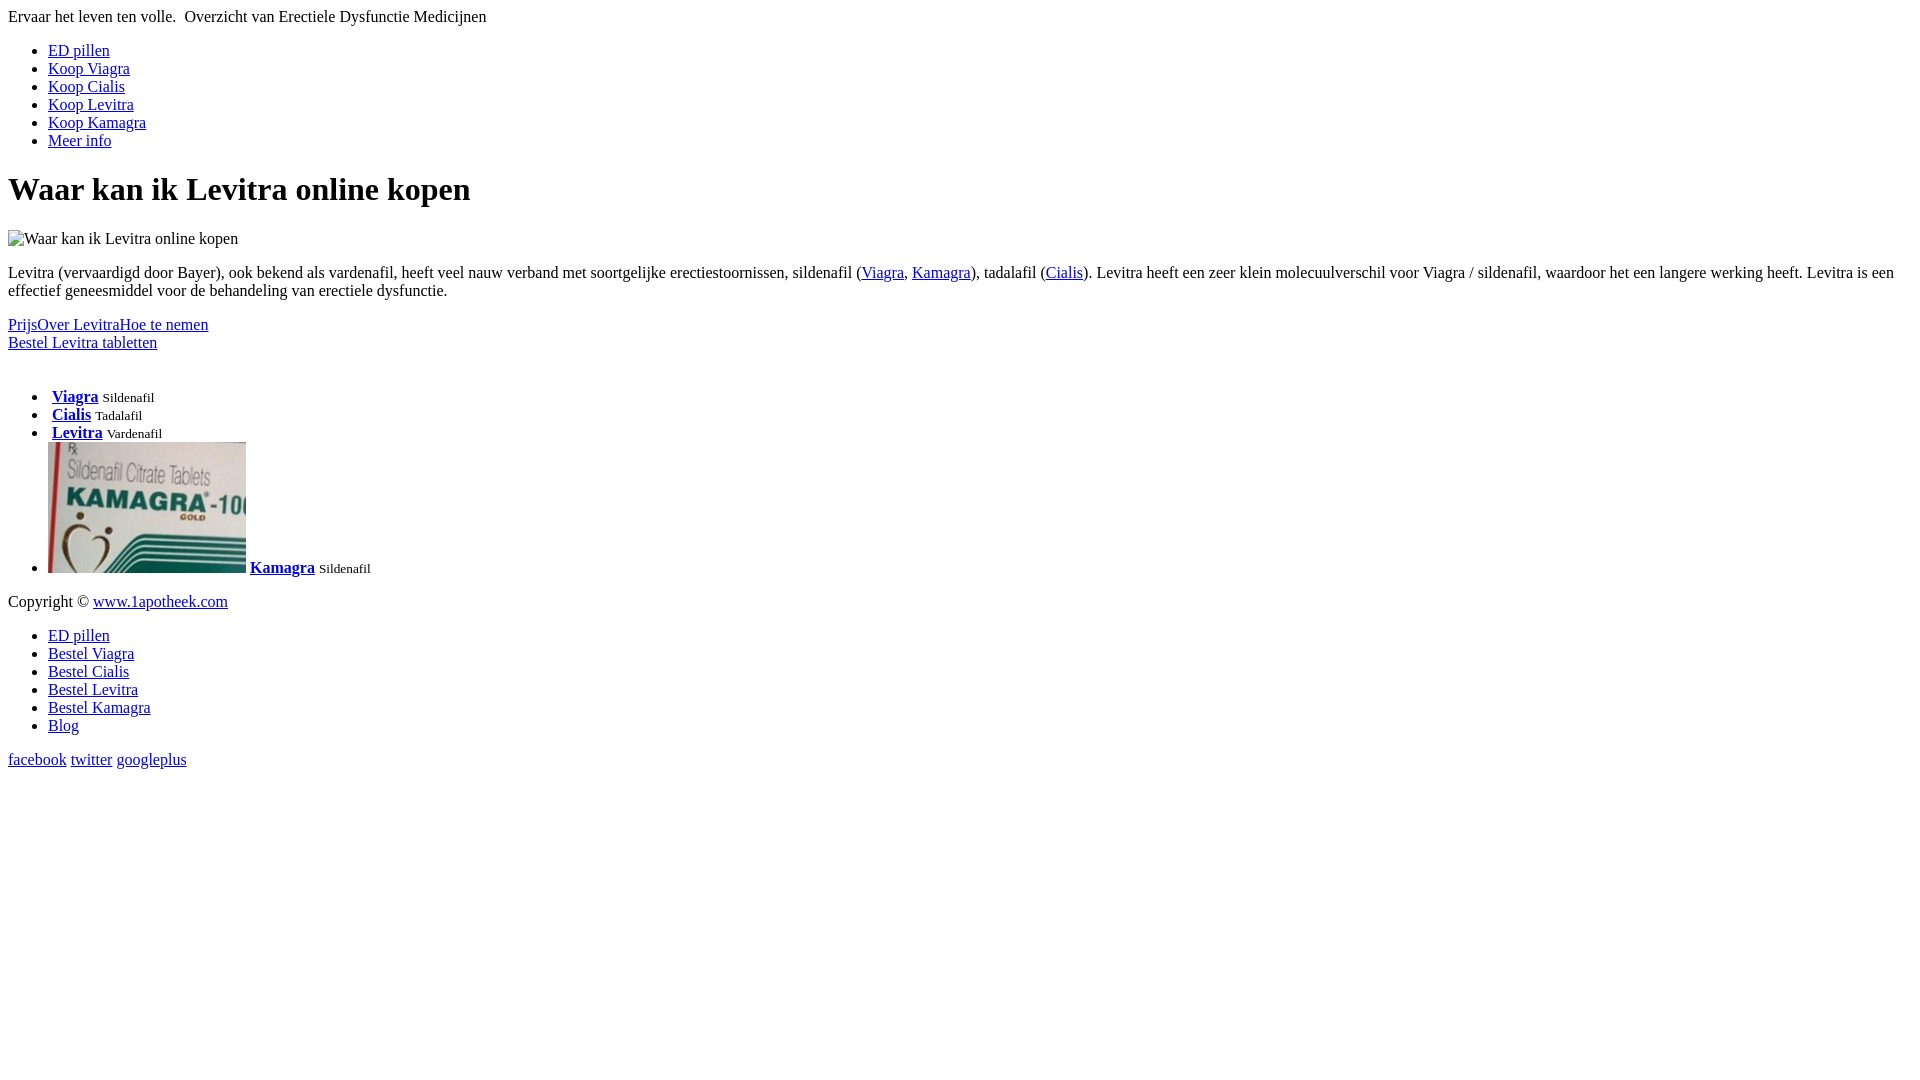  Describe the element at coordinates (78, 324) in the screenshot. I see `Over Levitra` at that location.